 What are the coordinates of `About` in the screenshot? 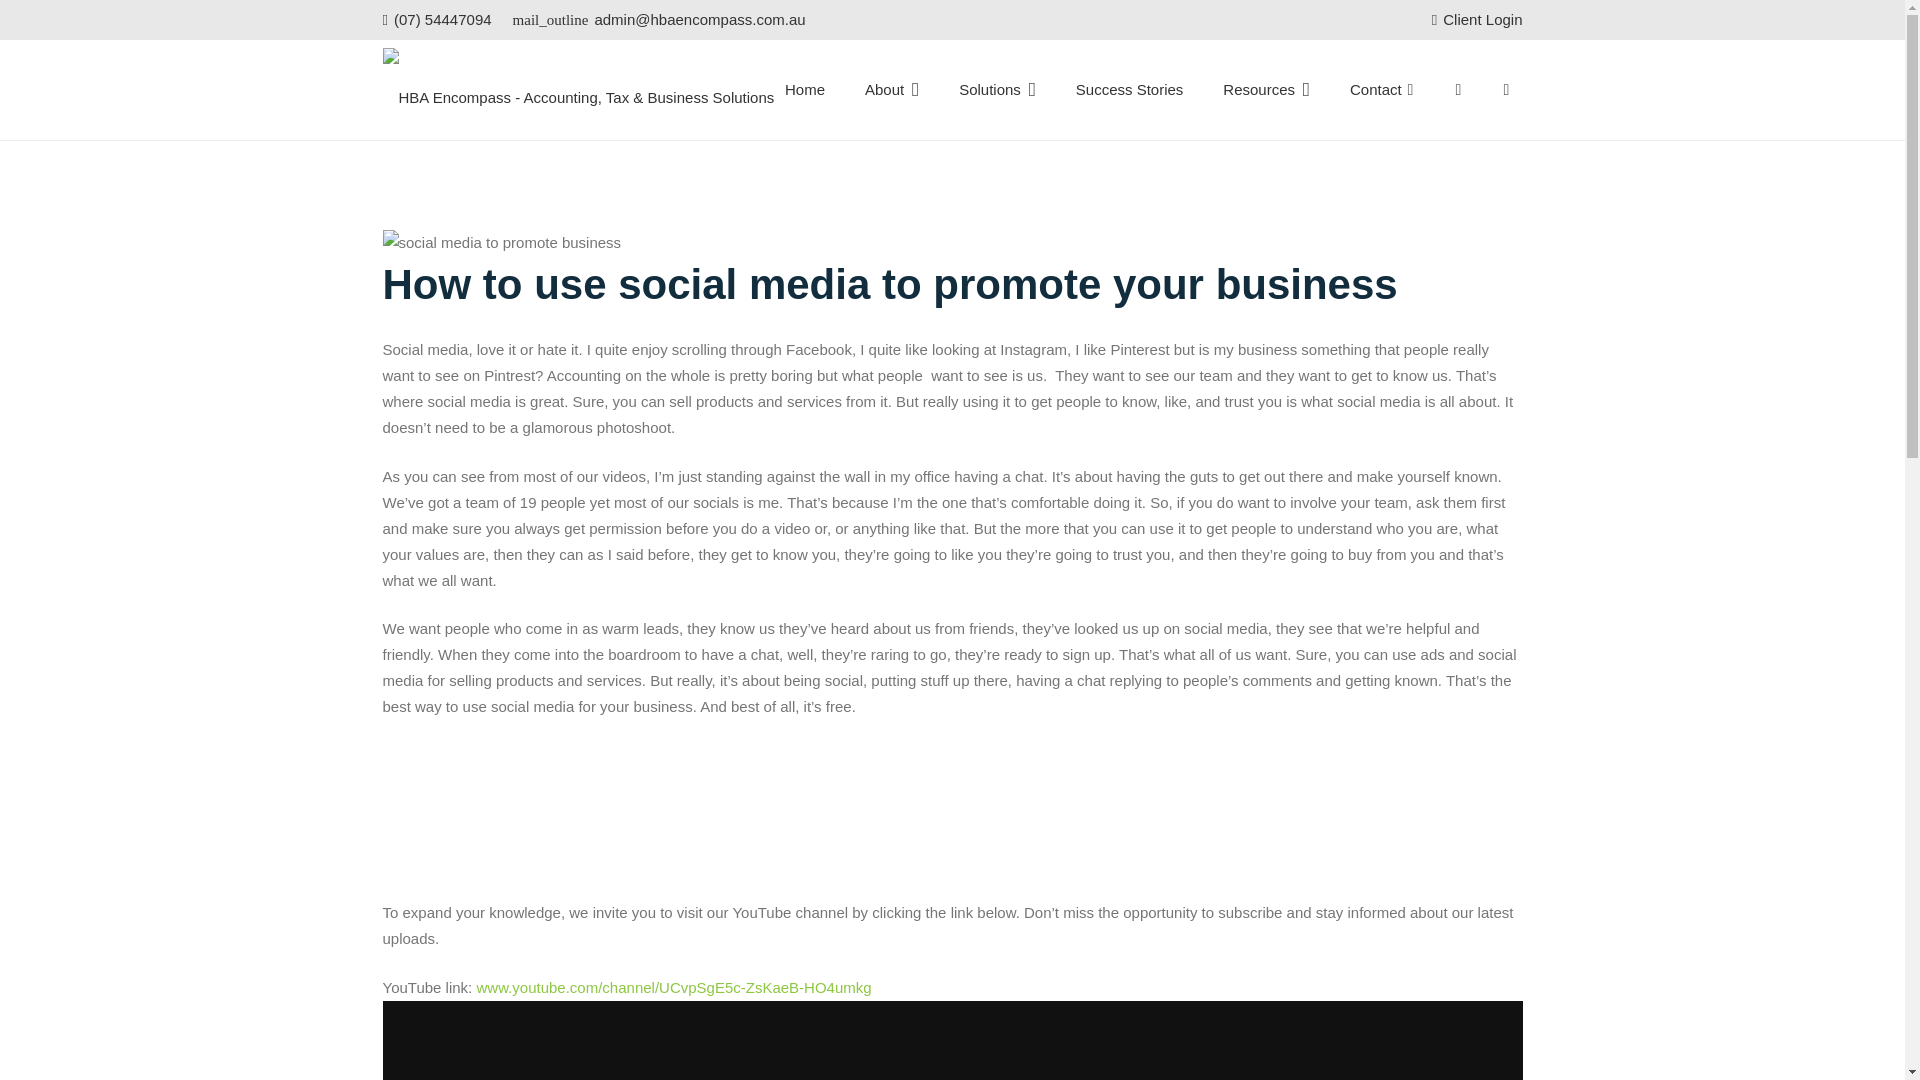 It's located at (891, 90).